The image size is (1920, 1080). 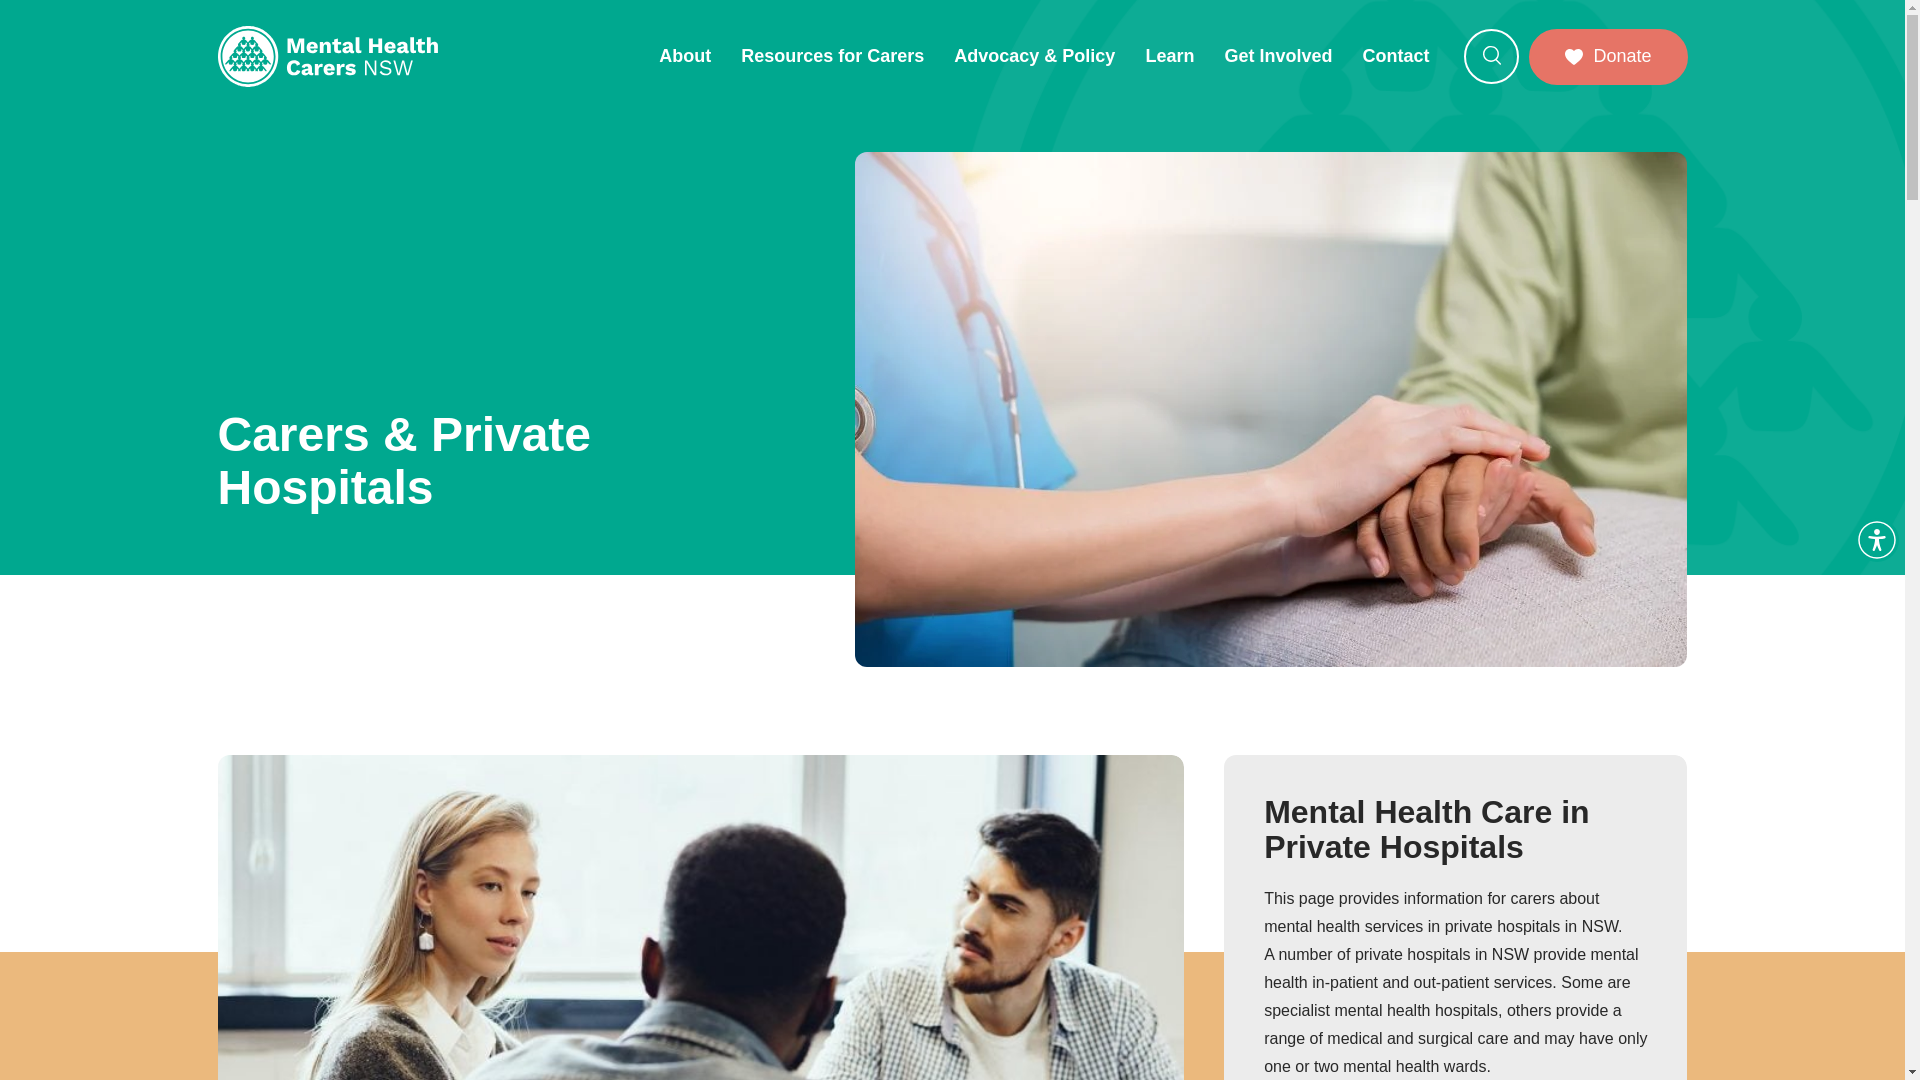 What do you see at coordinates (684, 56) in the screenshot?
I see `About` at bounding box center [684, 56].